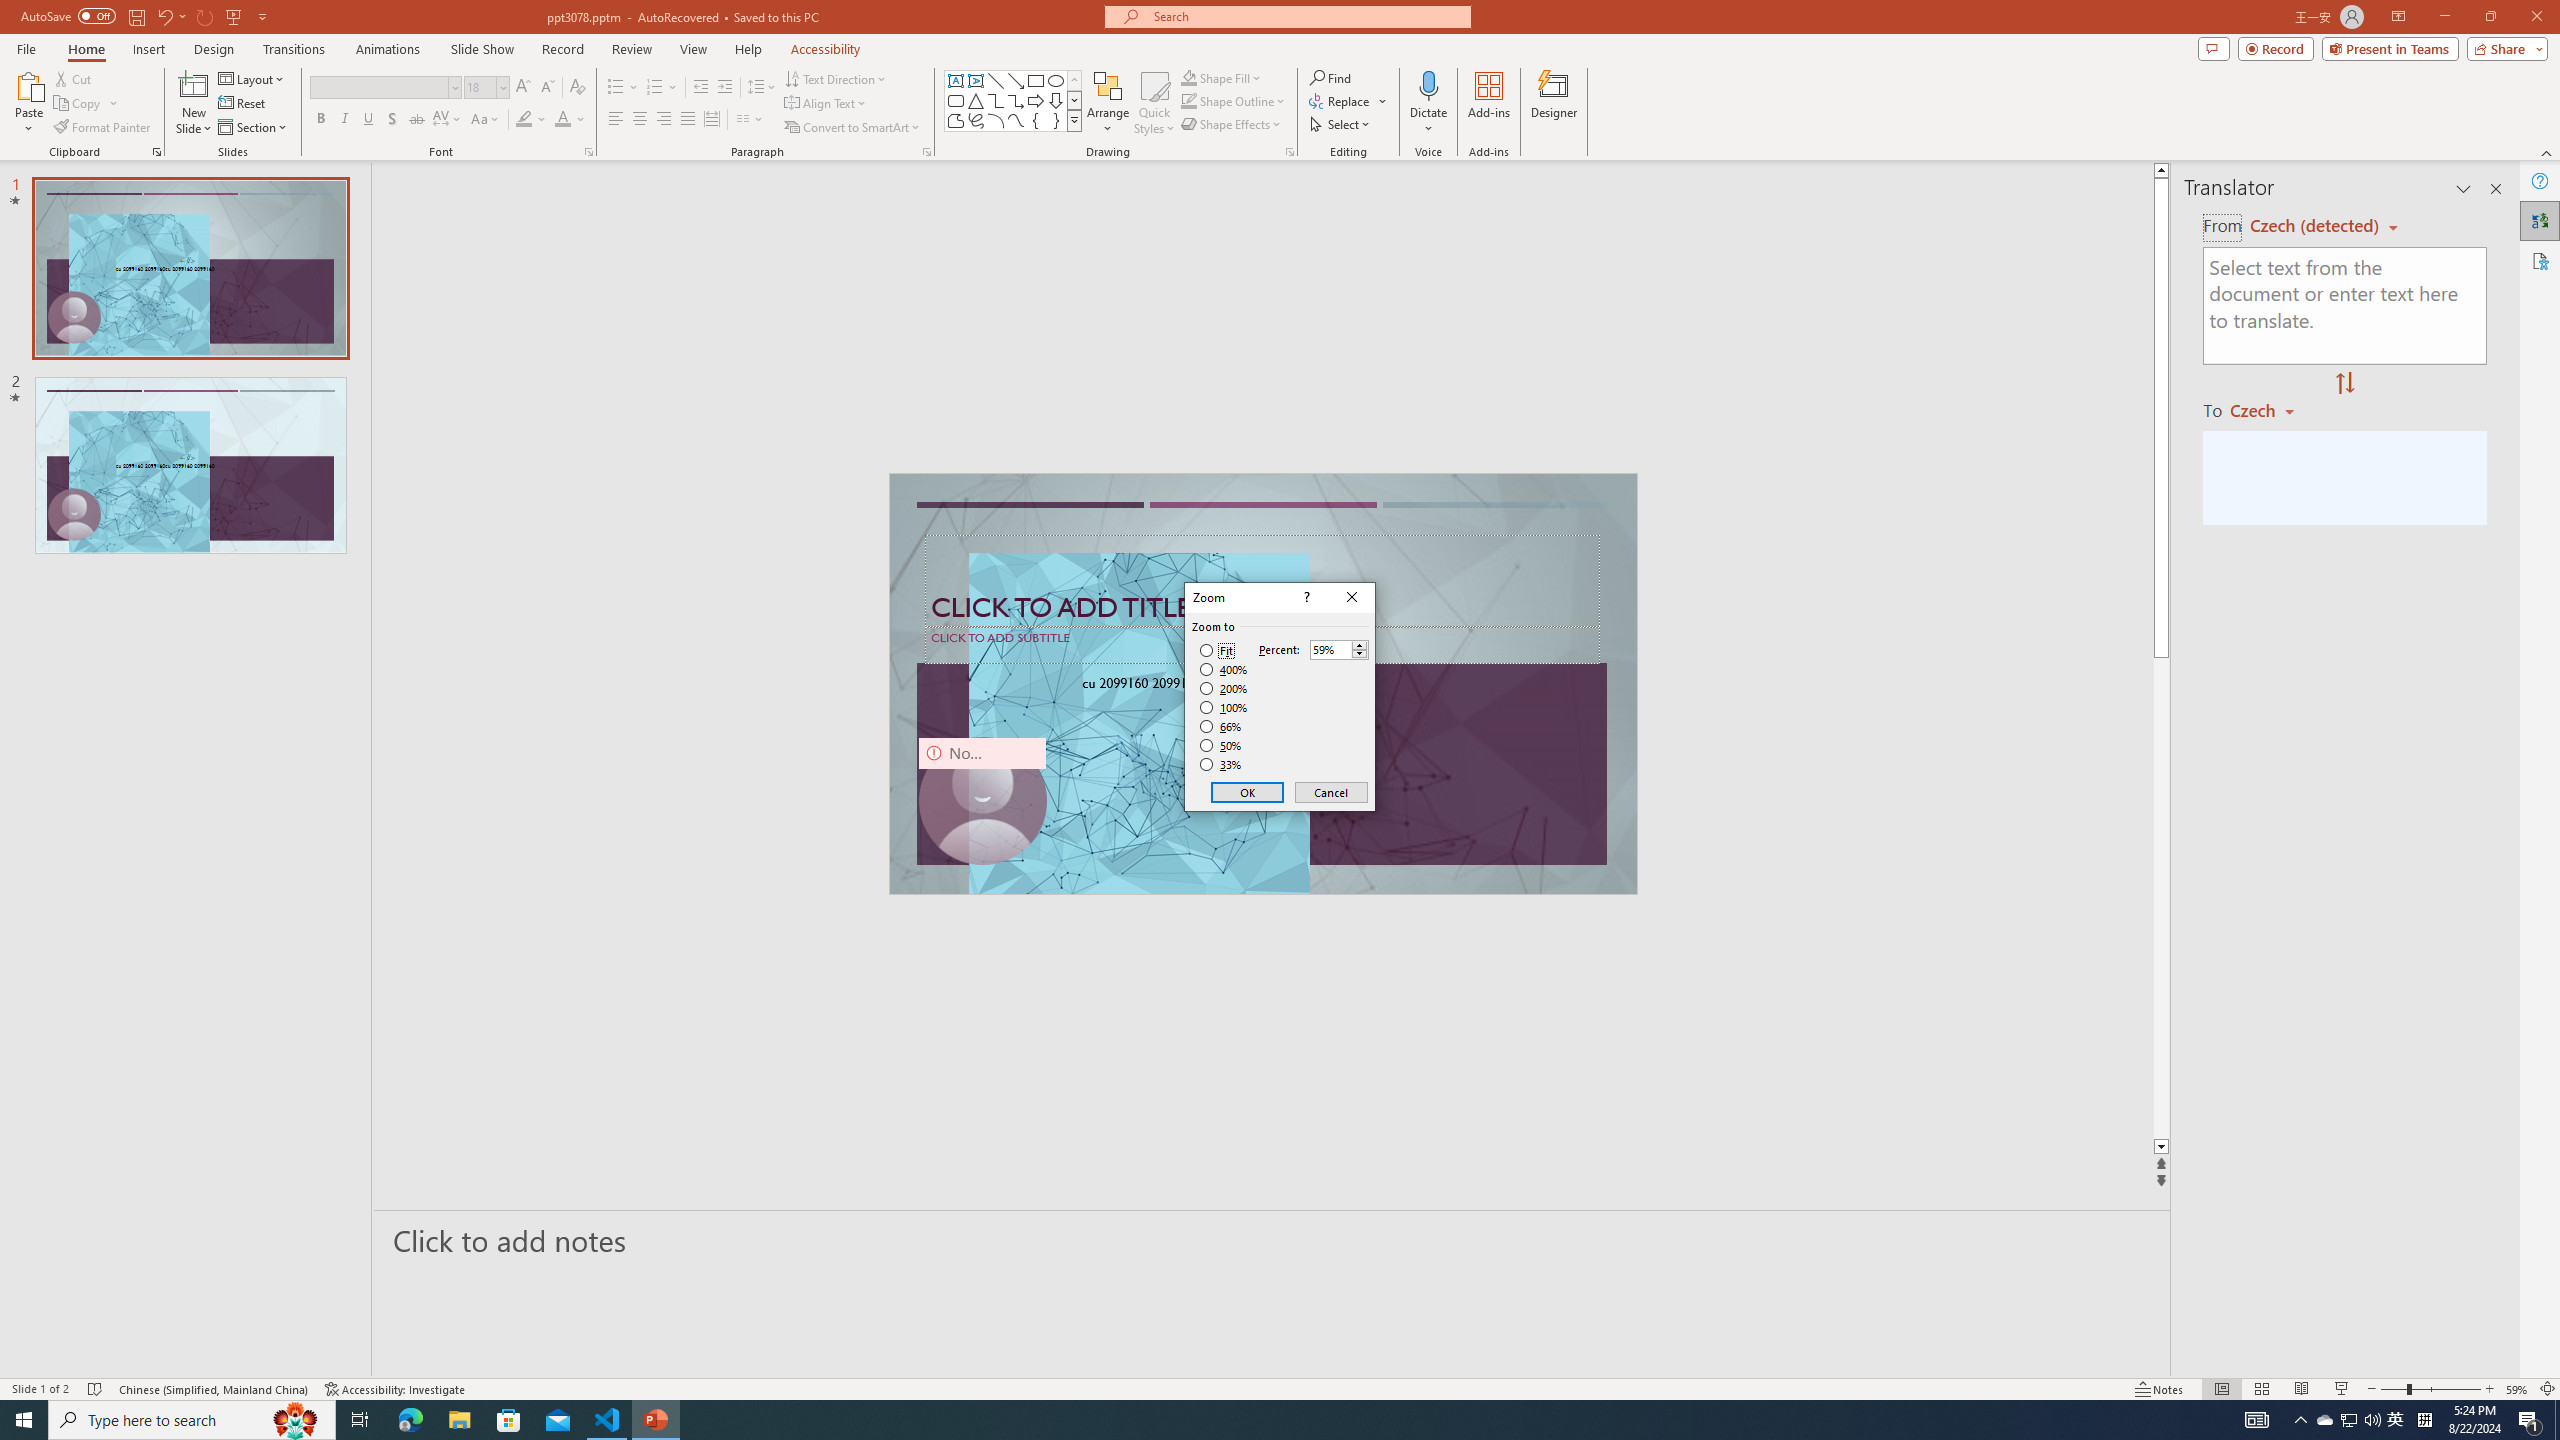 Image resolution: width=2560 pixels, height=1440 pixels. Describe the element at coordinates (1222, 746) in the screenshot. I see `50%` at that location.